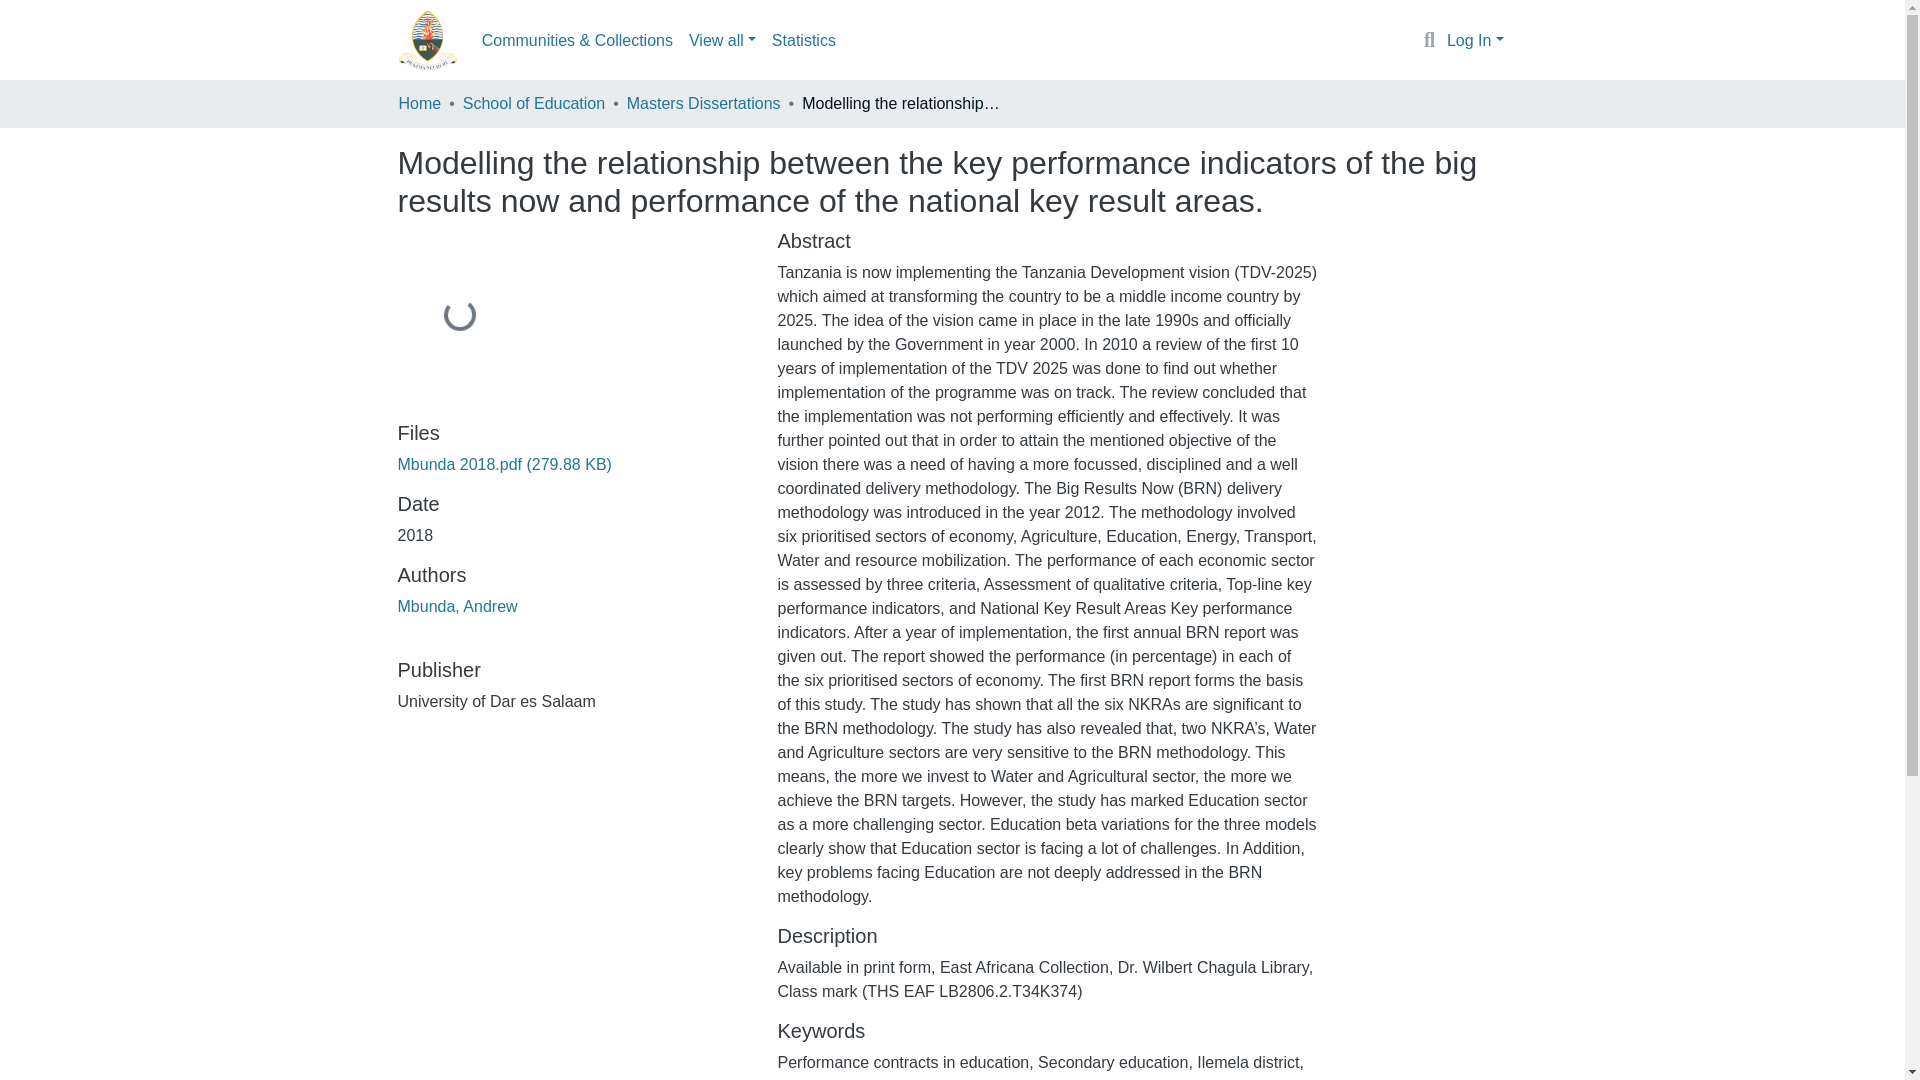 This screenshot has height=1080, width=1920. I want to click on Home, so click(419, 103).